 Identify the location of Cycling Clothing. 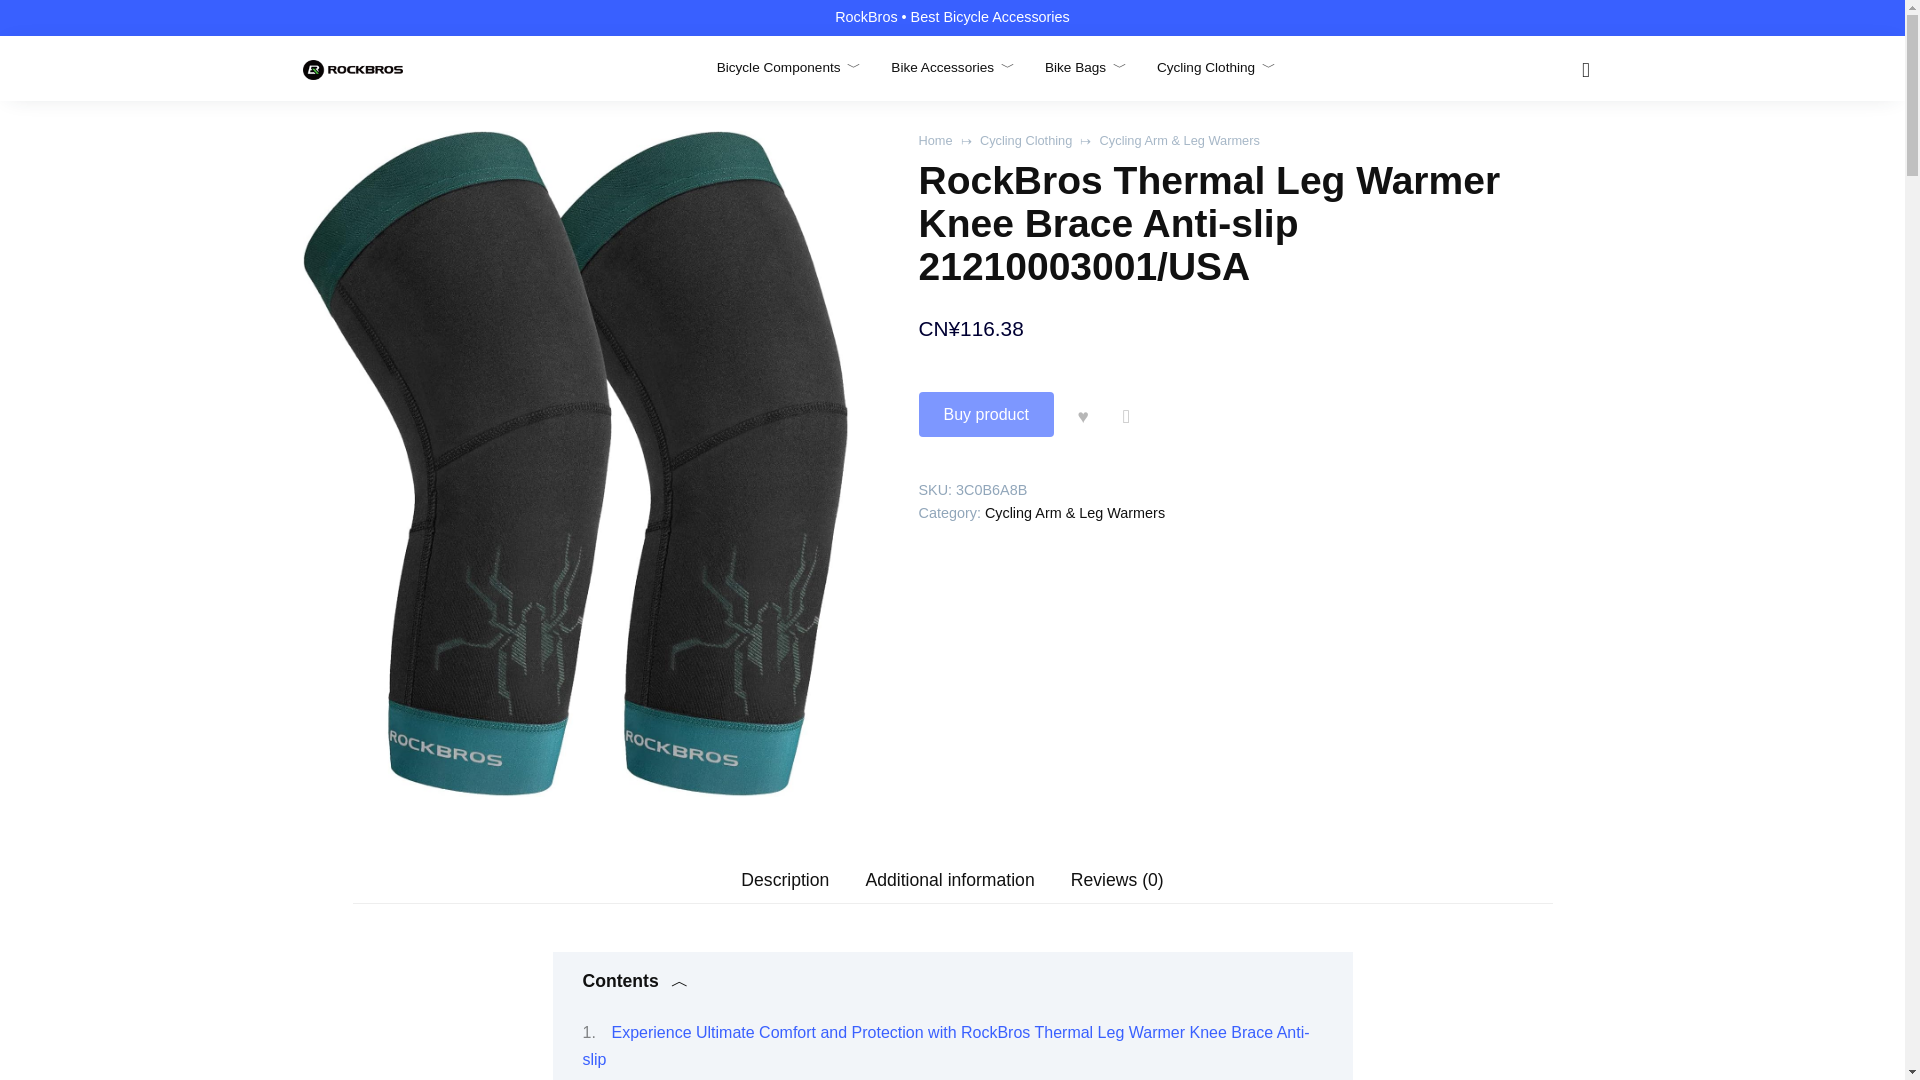
(1216, 67).